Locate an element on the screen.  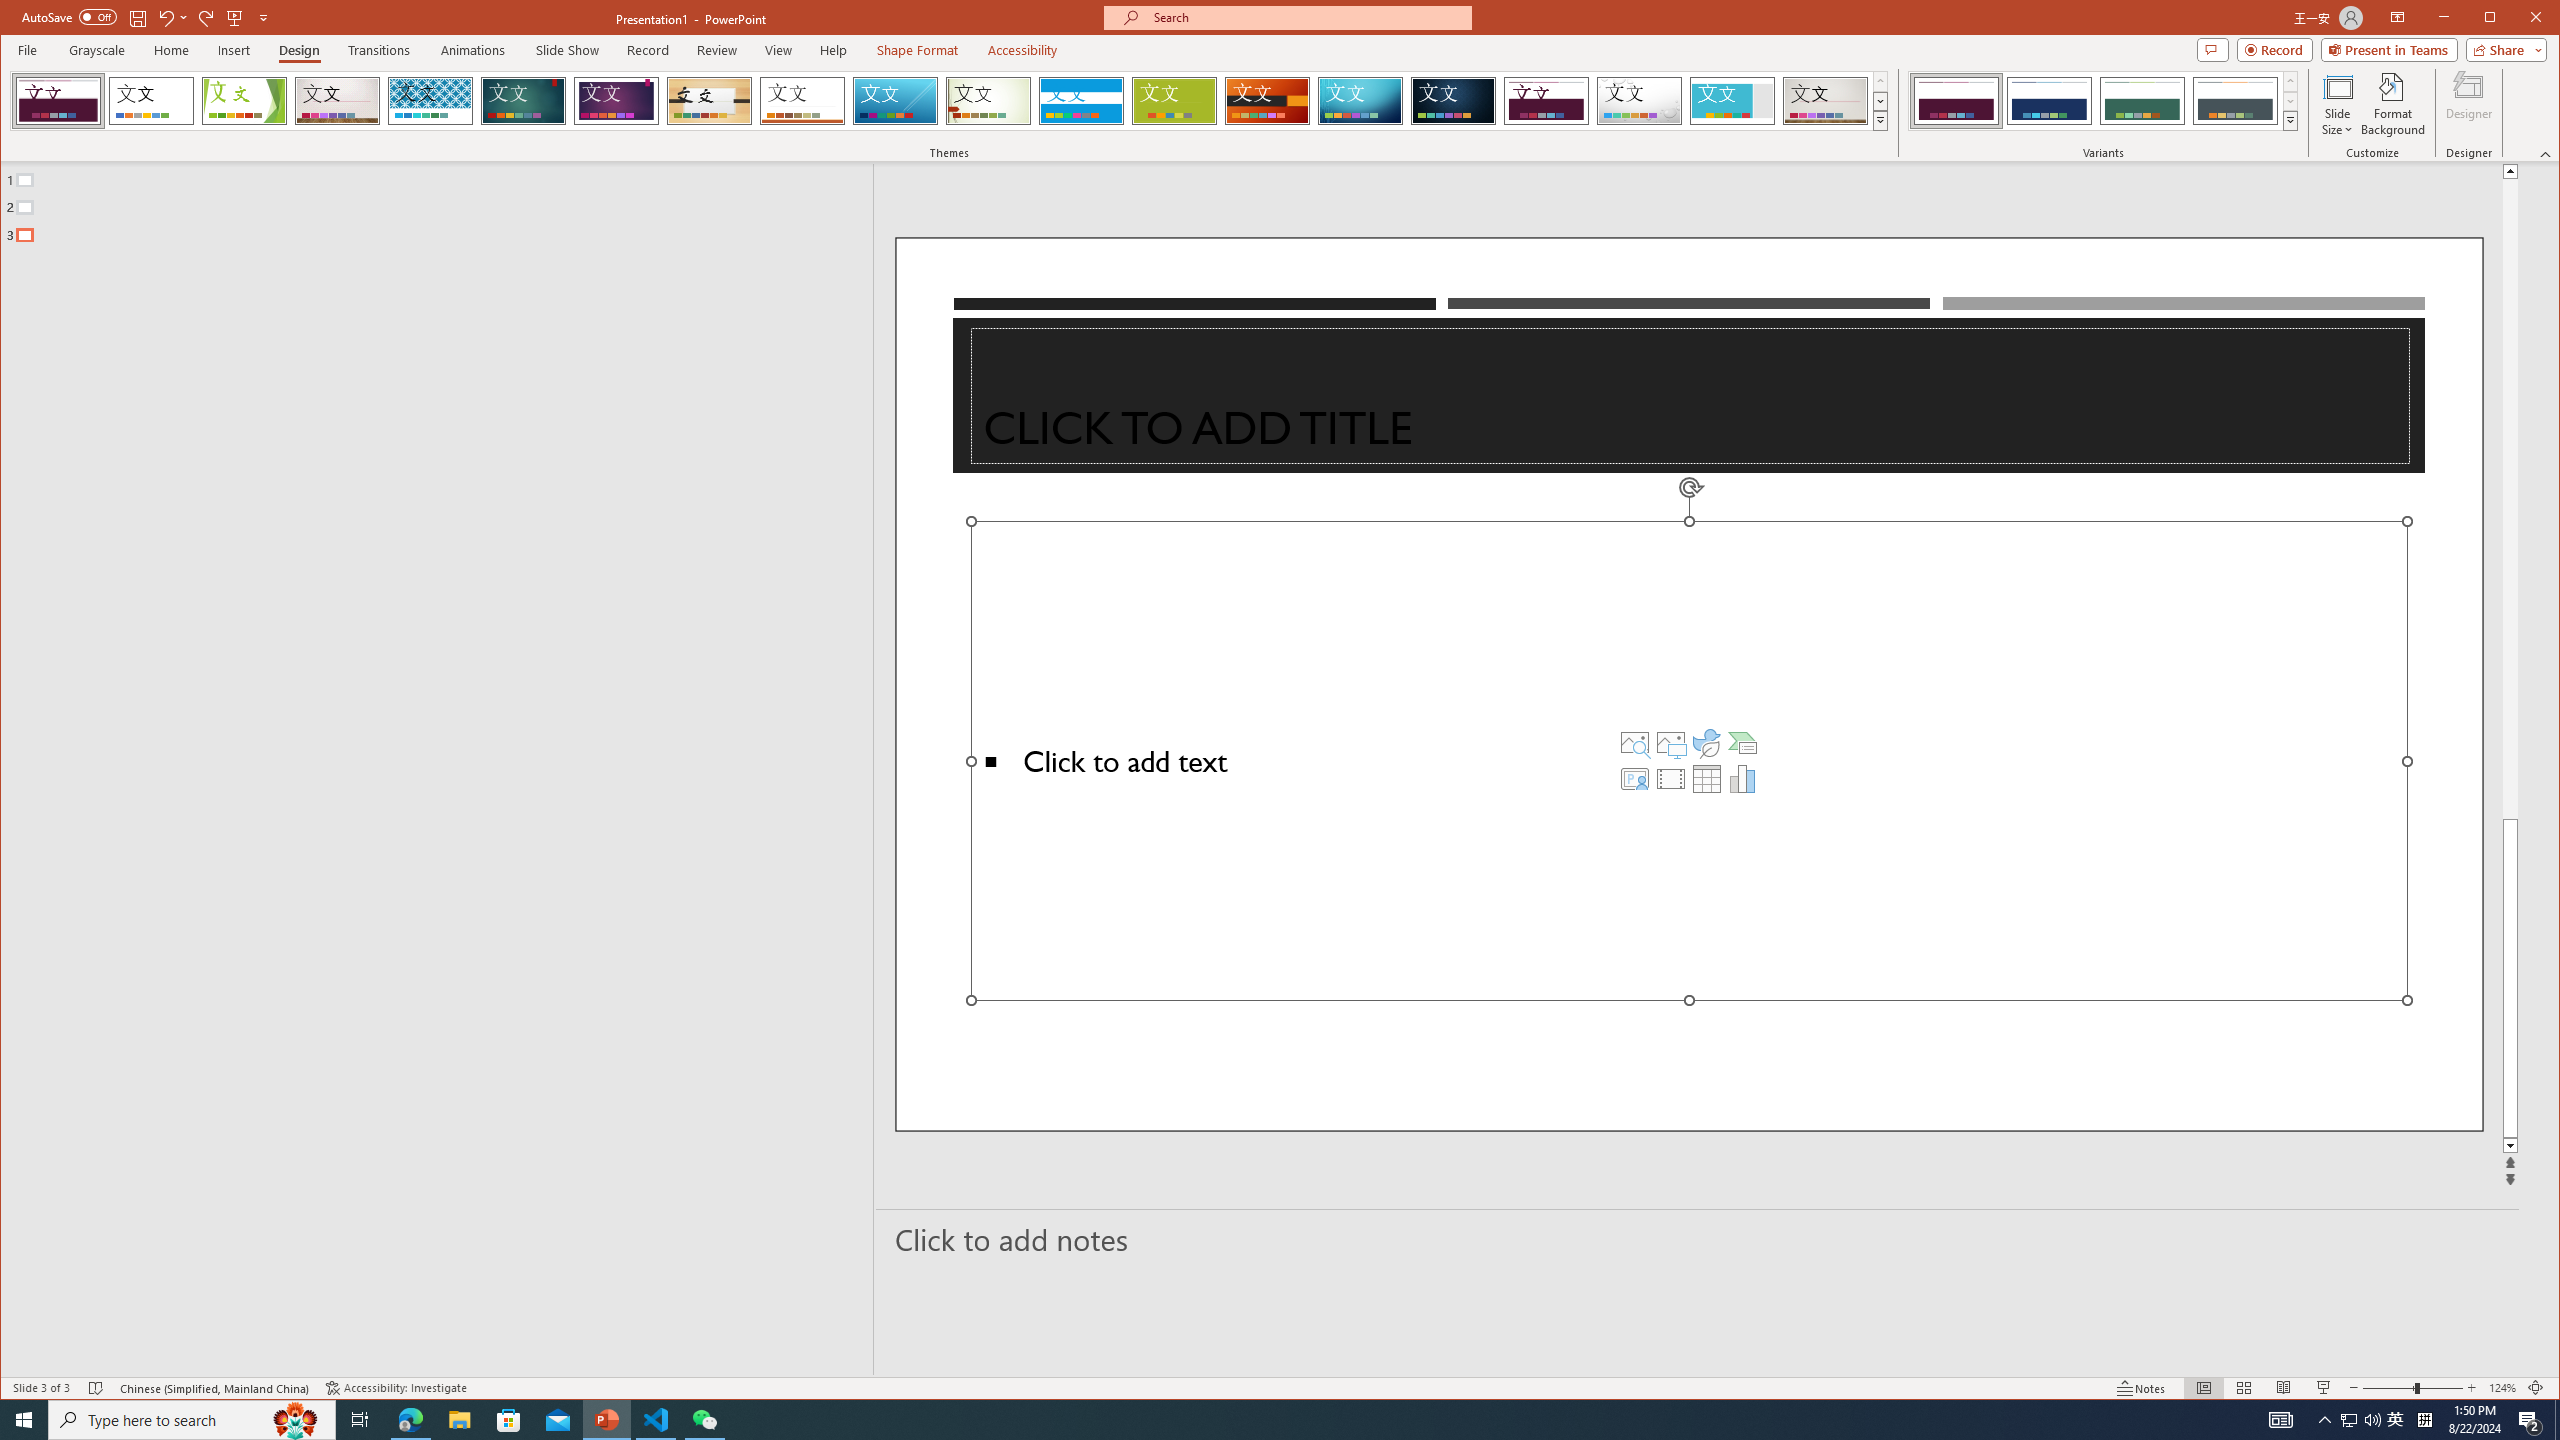
Droplet is located at coordinates (1640, 101).